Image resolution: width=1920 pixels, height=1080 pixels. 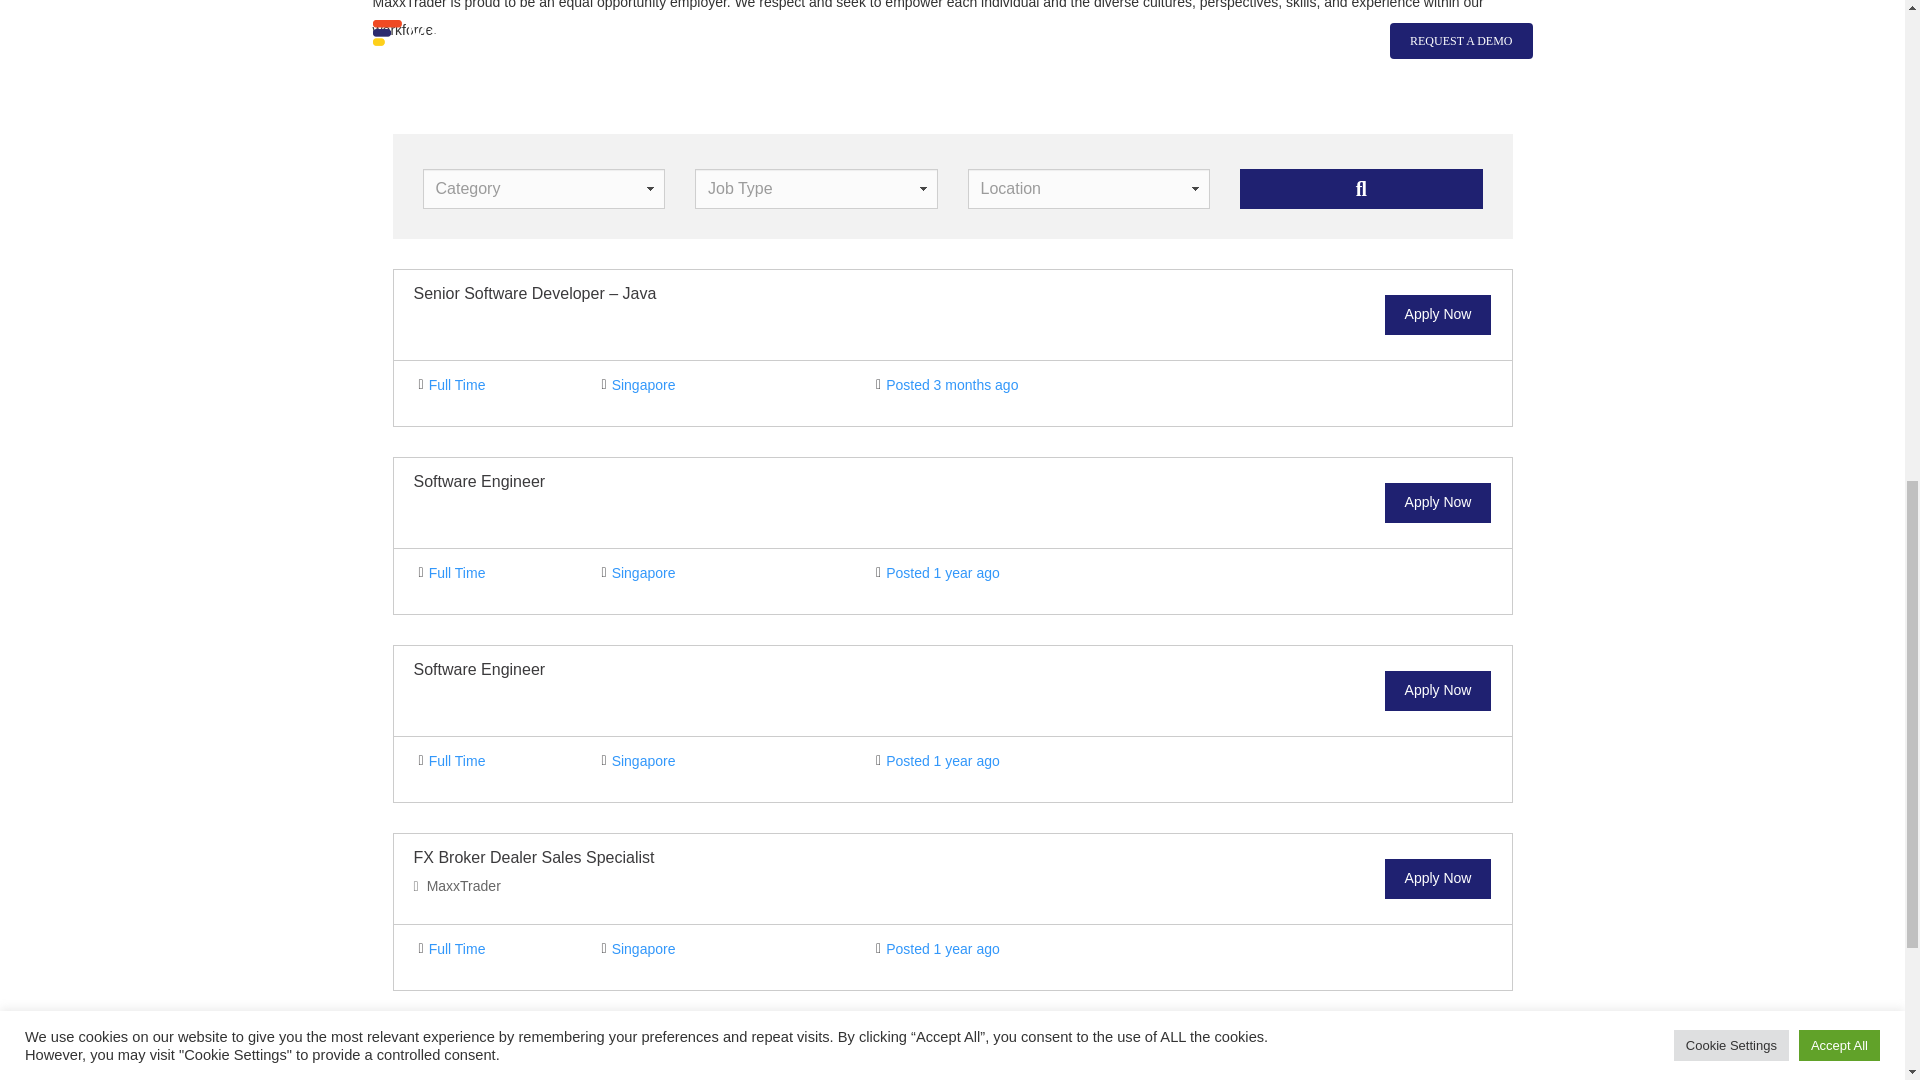 What do you see at coordinates (1438, 878) in the screenshot?
I see `Apply Now` at bounding box center [1438, 878].